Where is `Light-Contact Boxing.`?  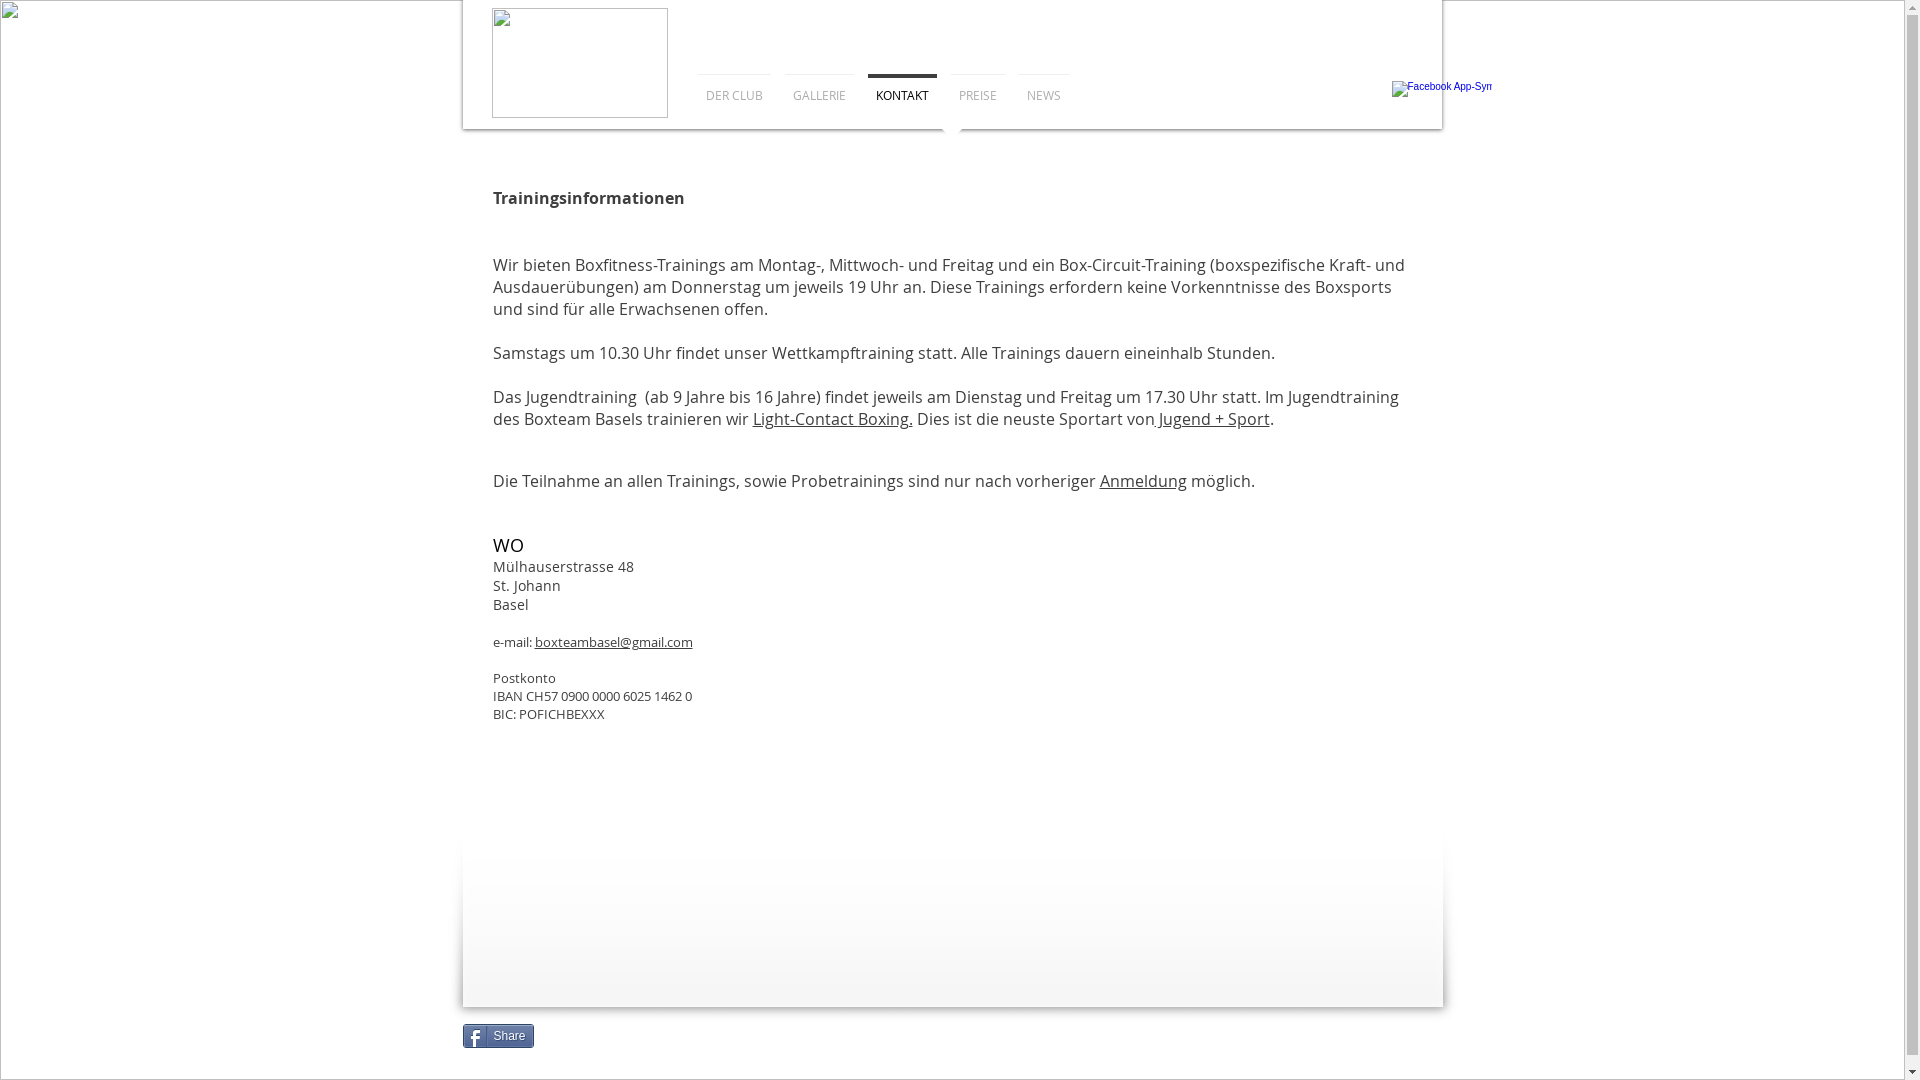
Light-Contact Boxing. is located at coordinates (832, 419).